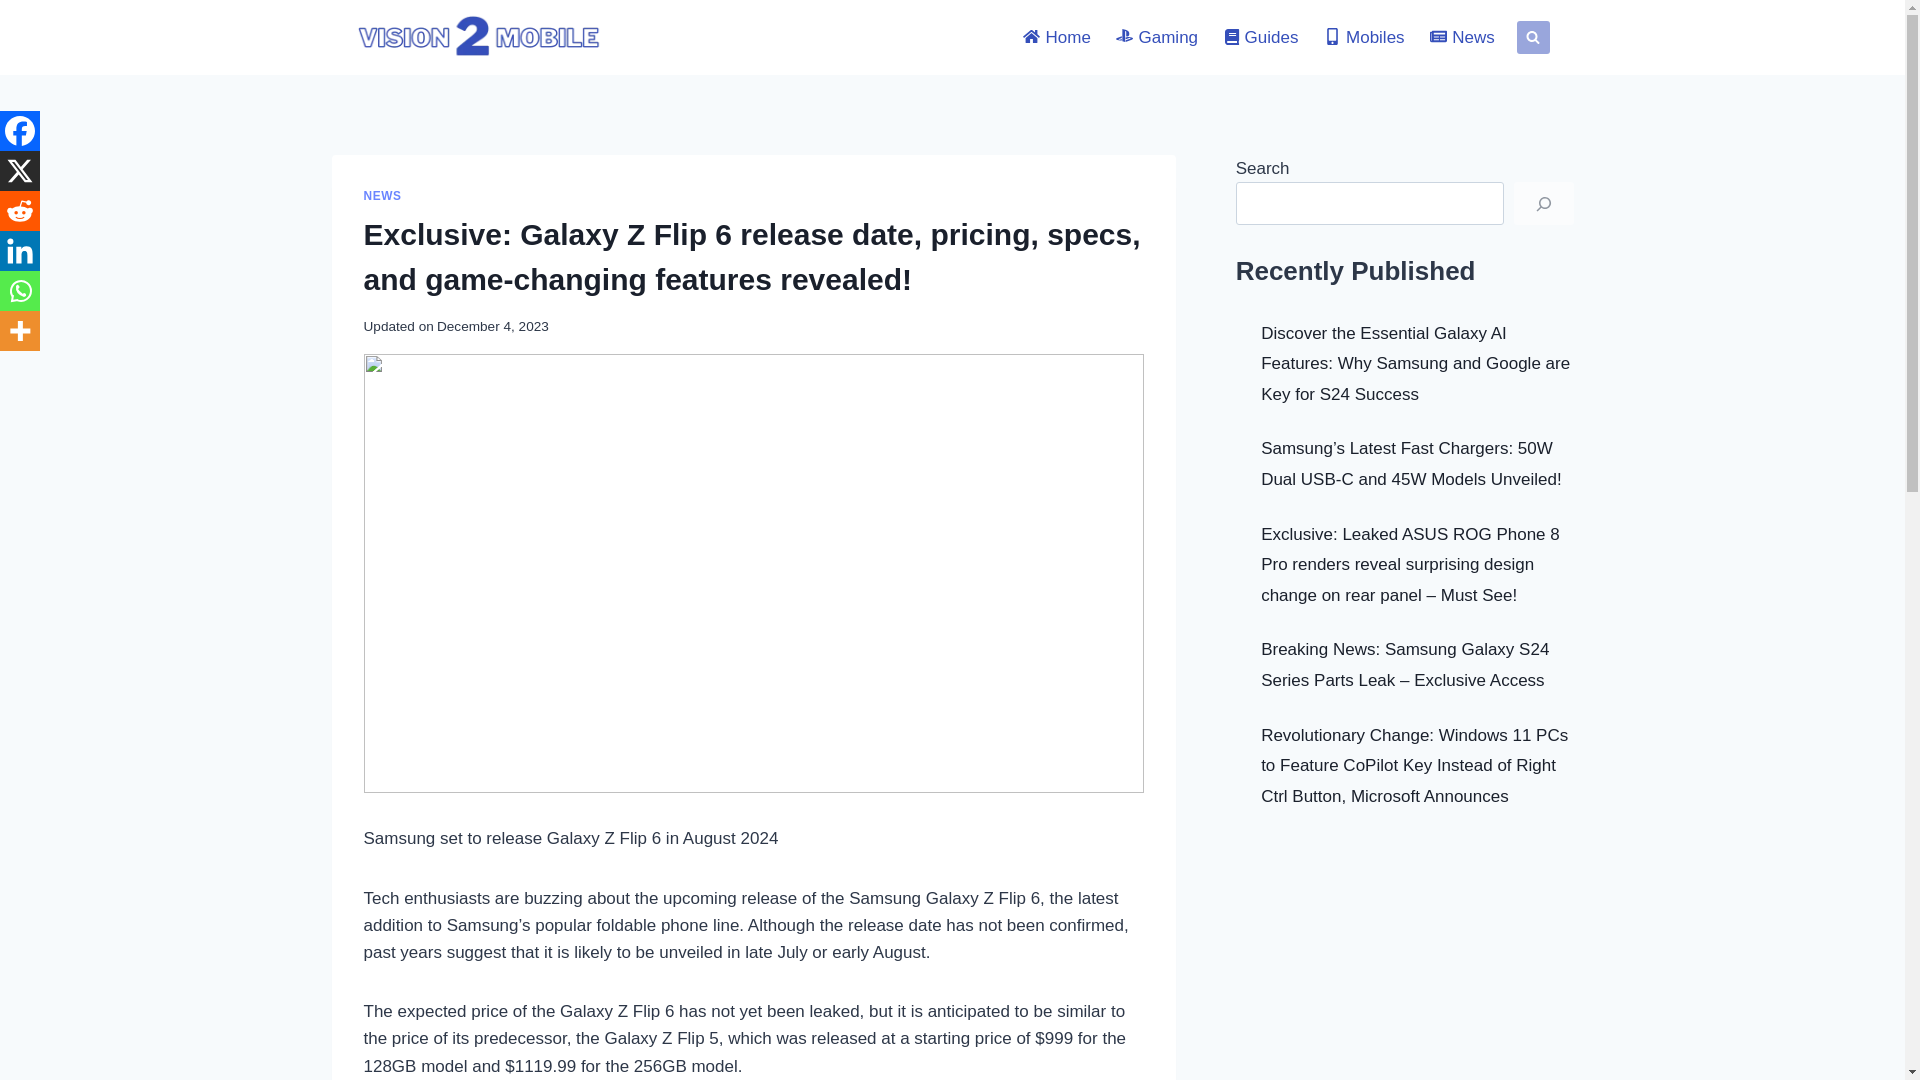  What do you see at coordinates (20, 291) in the screenshot?
I see `Whatsapp` at bounding box center [20, 291].